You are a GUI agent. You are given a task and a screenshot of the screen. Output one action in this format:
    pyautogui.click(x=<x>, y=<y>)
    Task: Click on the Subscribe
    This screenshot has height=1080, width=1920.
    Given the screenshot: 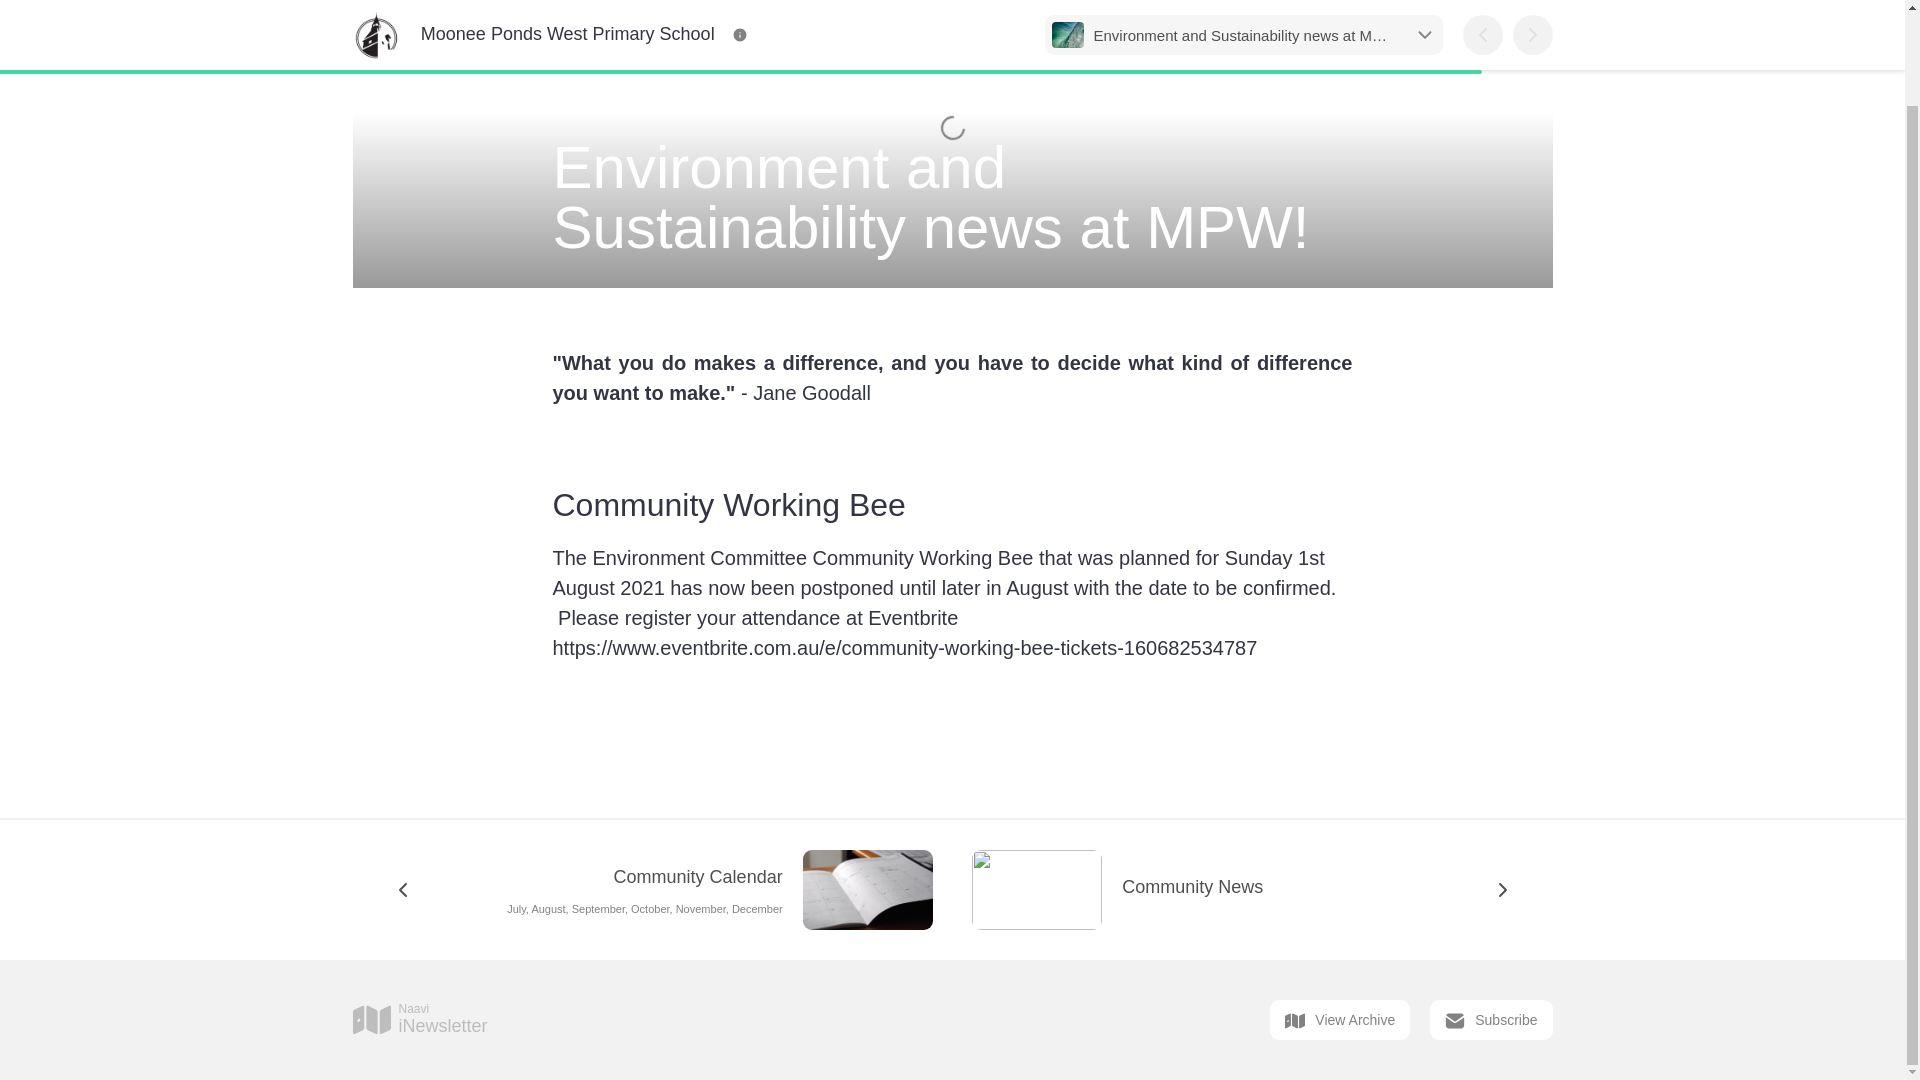 What is the action you would take?
    pyautogui.click(x=1256, y=890)
    